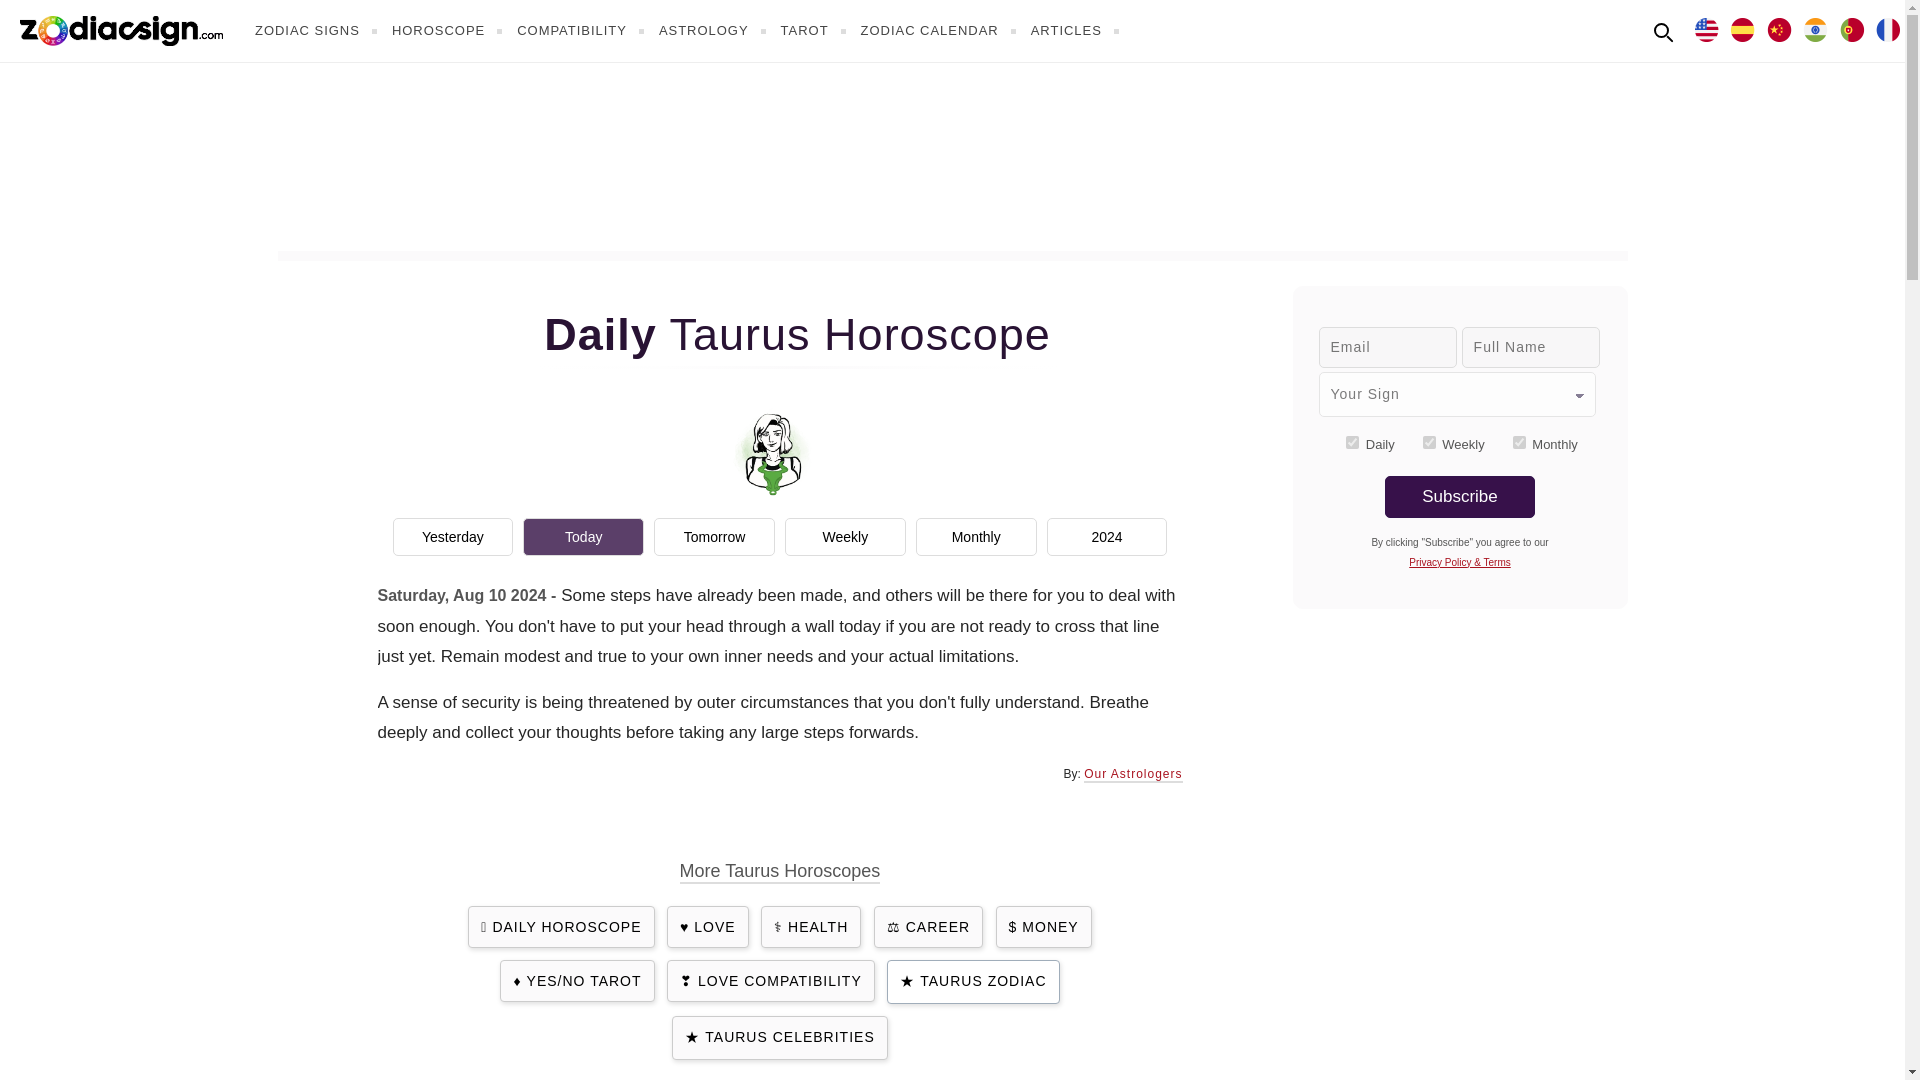 Image resolution: width=1920 pixels, height=1080 pixels. I want to click on monthly, so click(1519, 442).